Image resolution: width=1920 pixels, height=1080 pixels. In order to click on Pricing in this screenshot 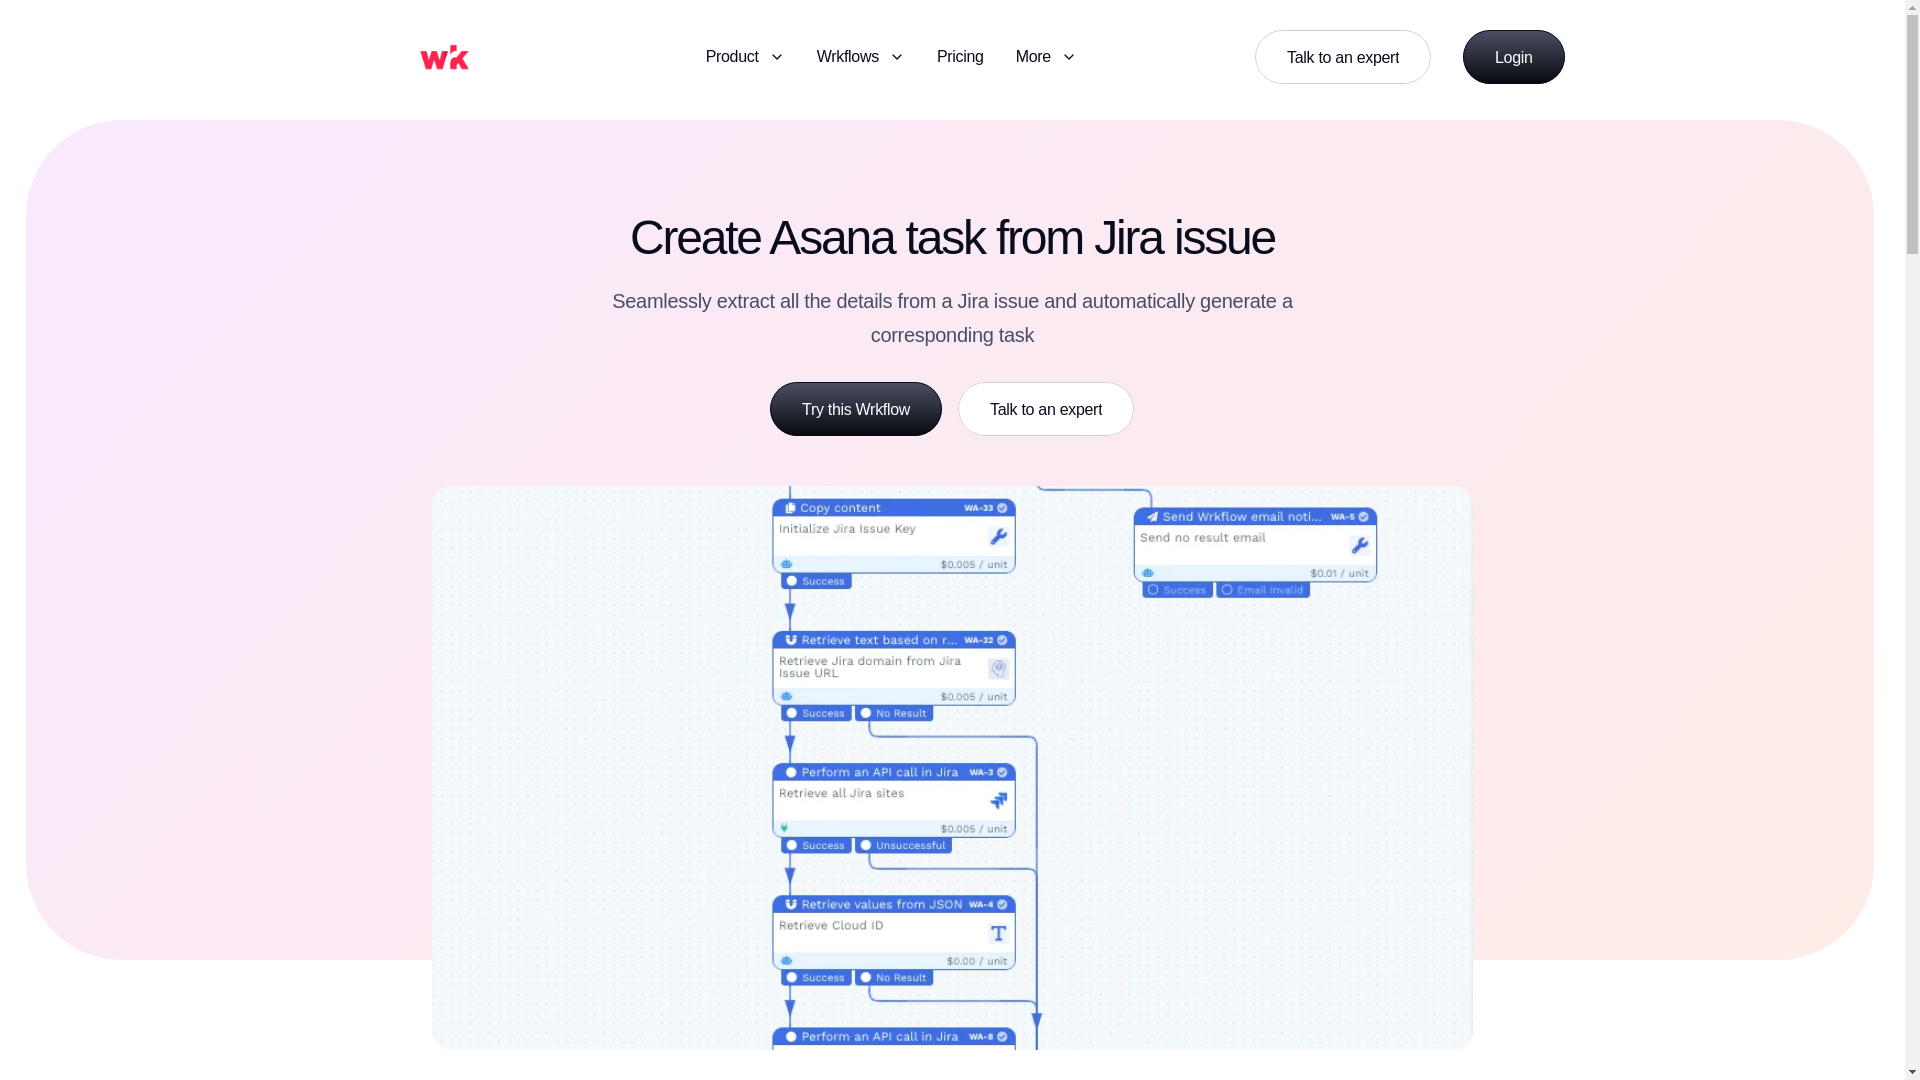, I will do `click(1514, 57)`.